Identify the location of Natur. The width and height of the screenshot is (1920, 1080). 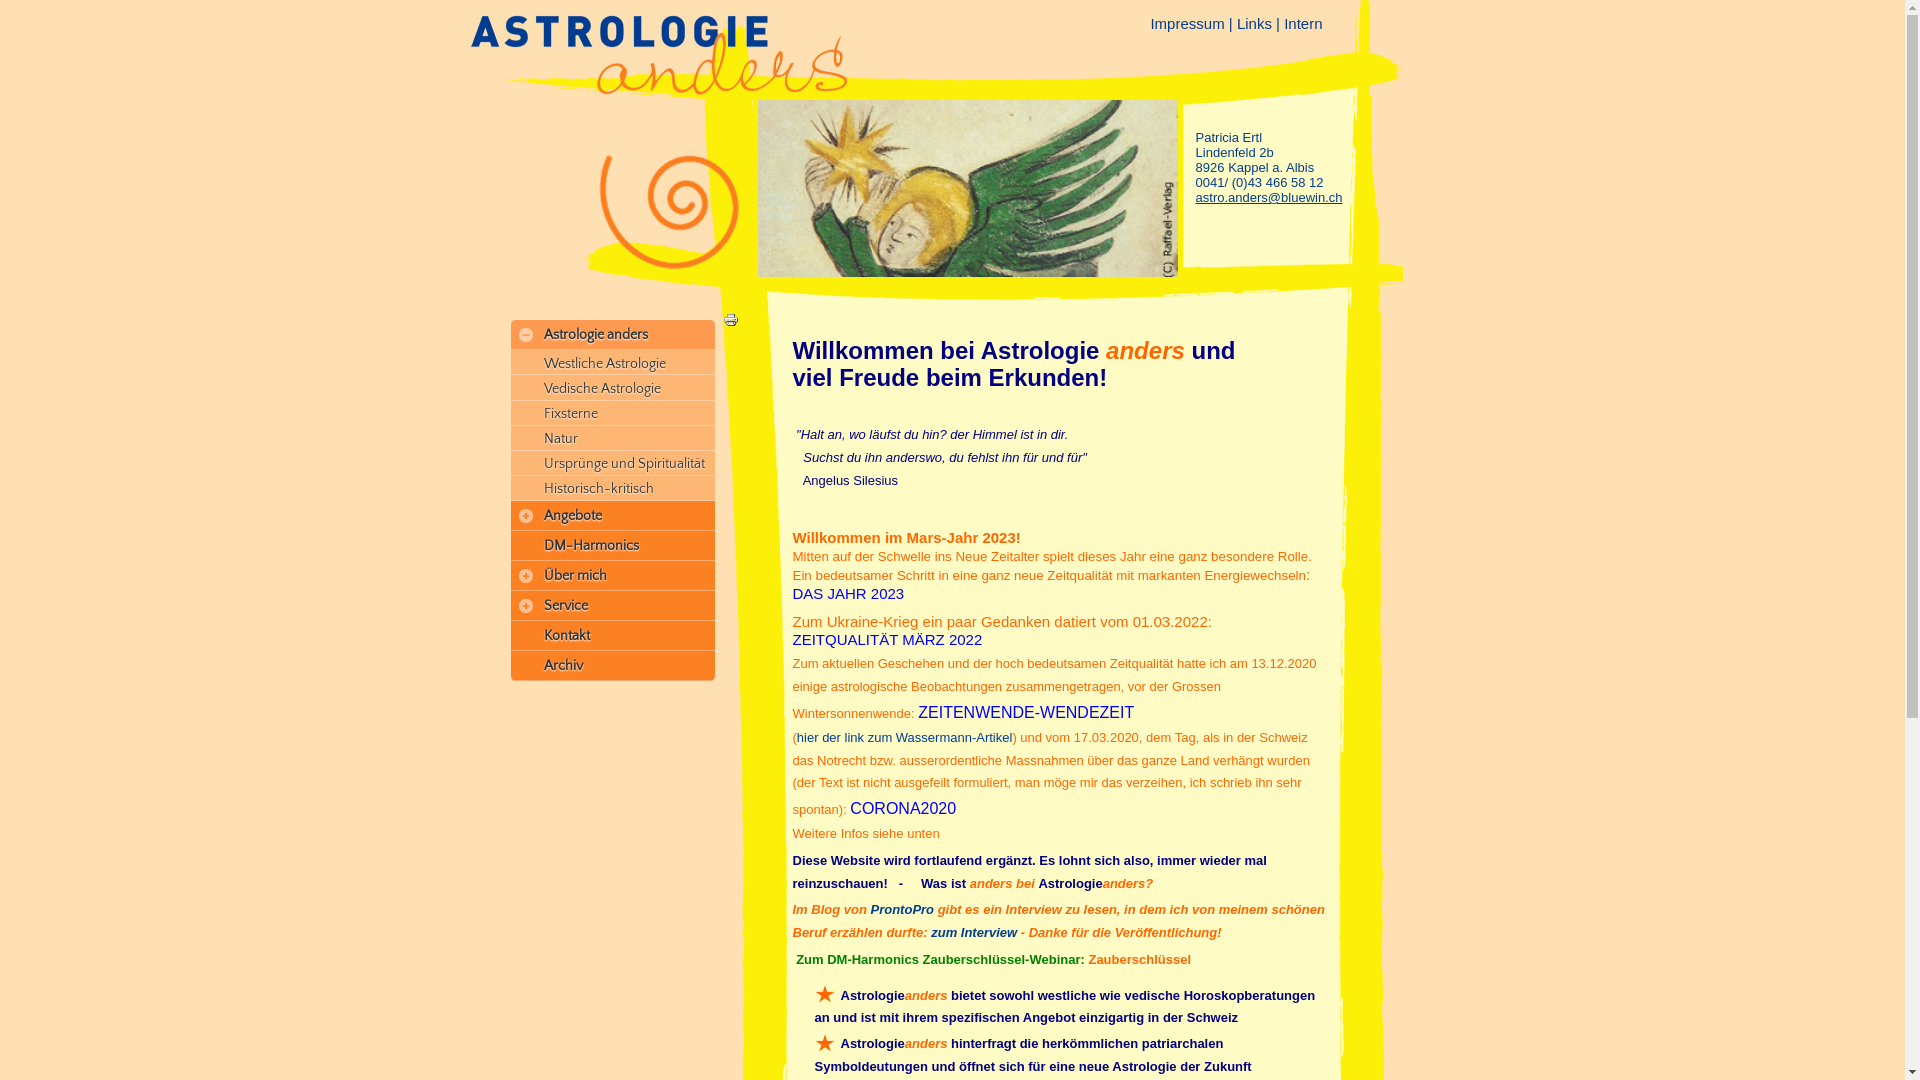
(628, 438).